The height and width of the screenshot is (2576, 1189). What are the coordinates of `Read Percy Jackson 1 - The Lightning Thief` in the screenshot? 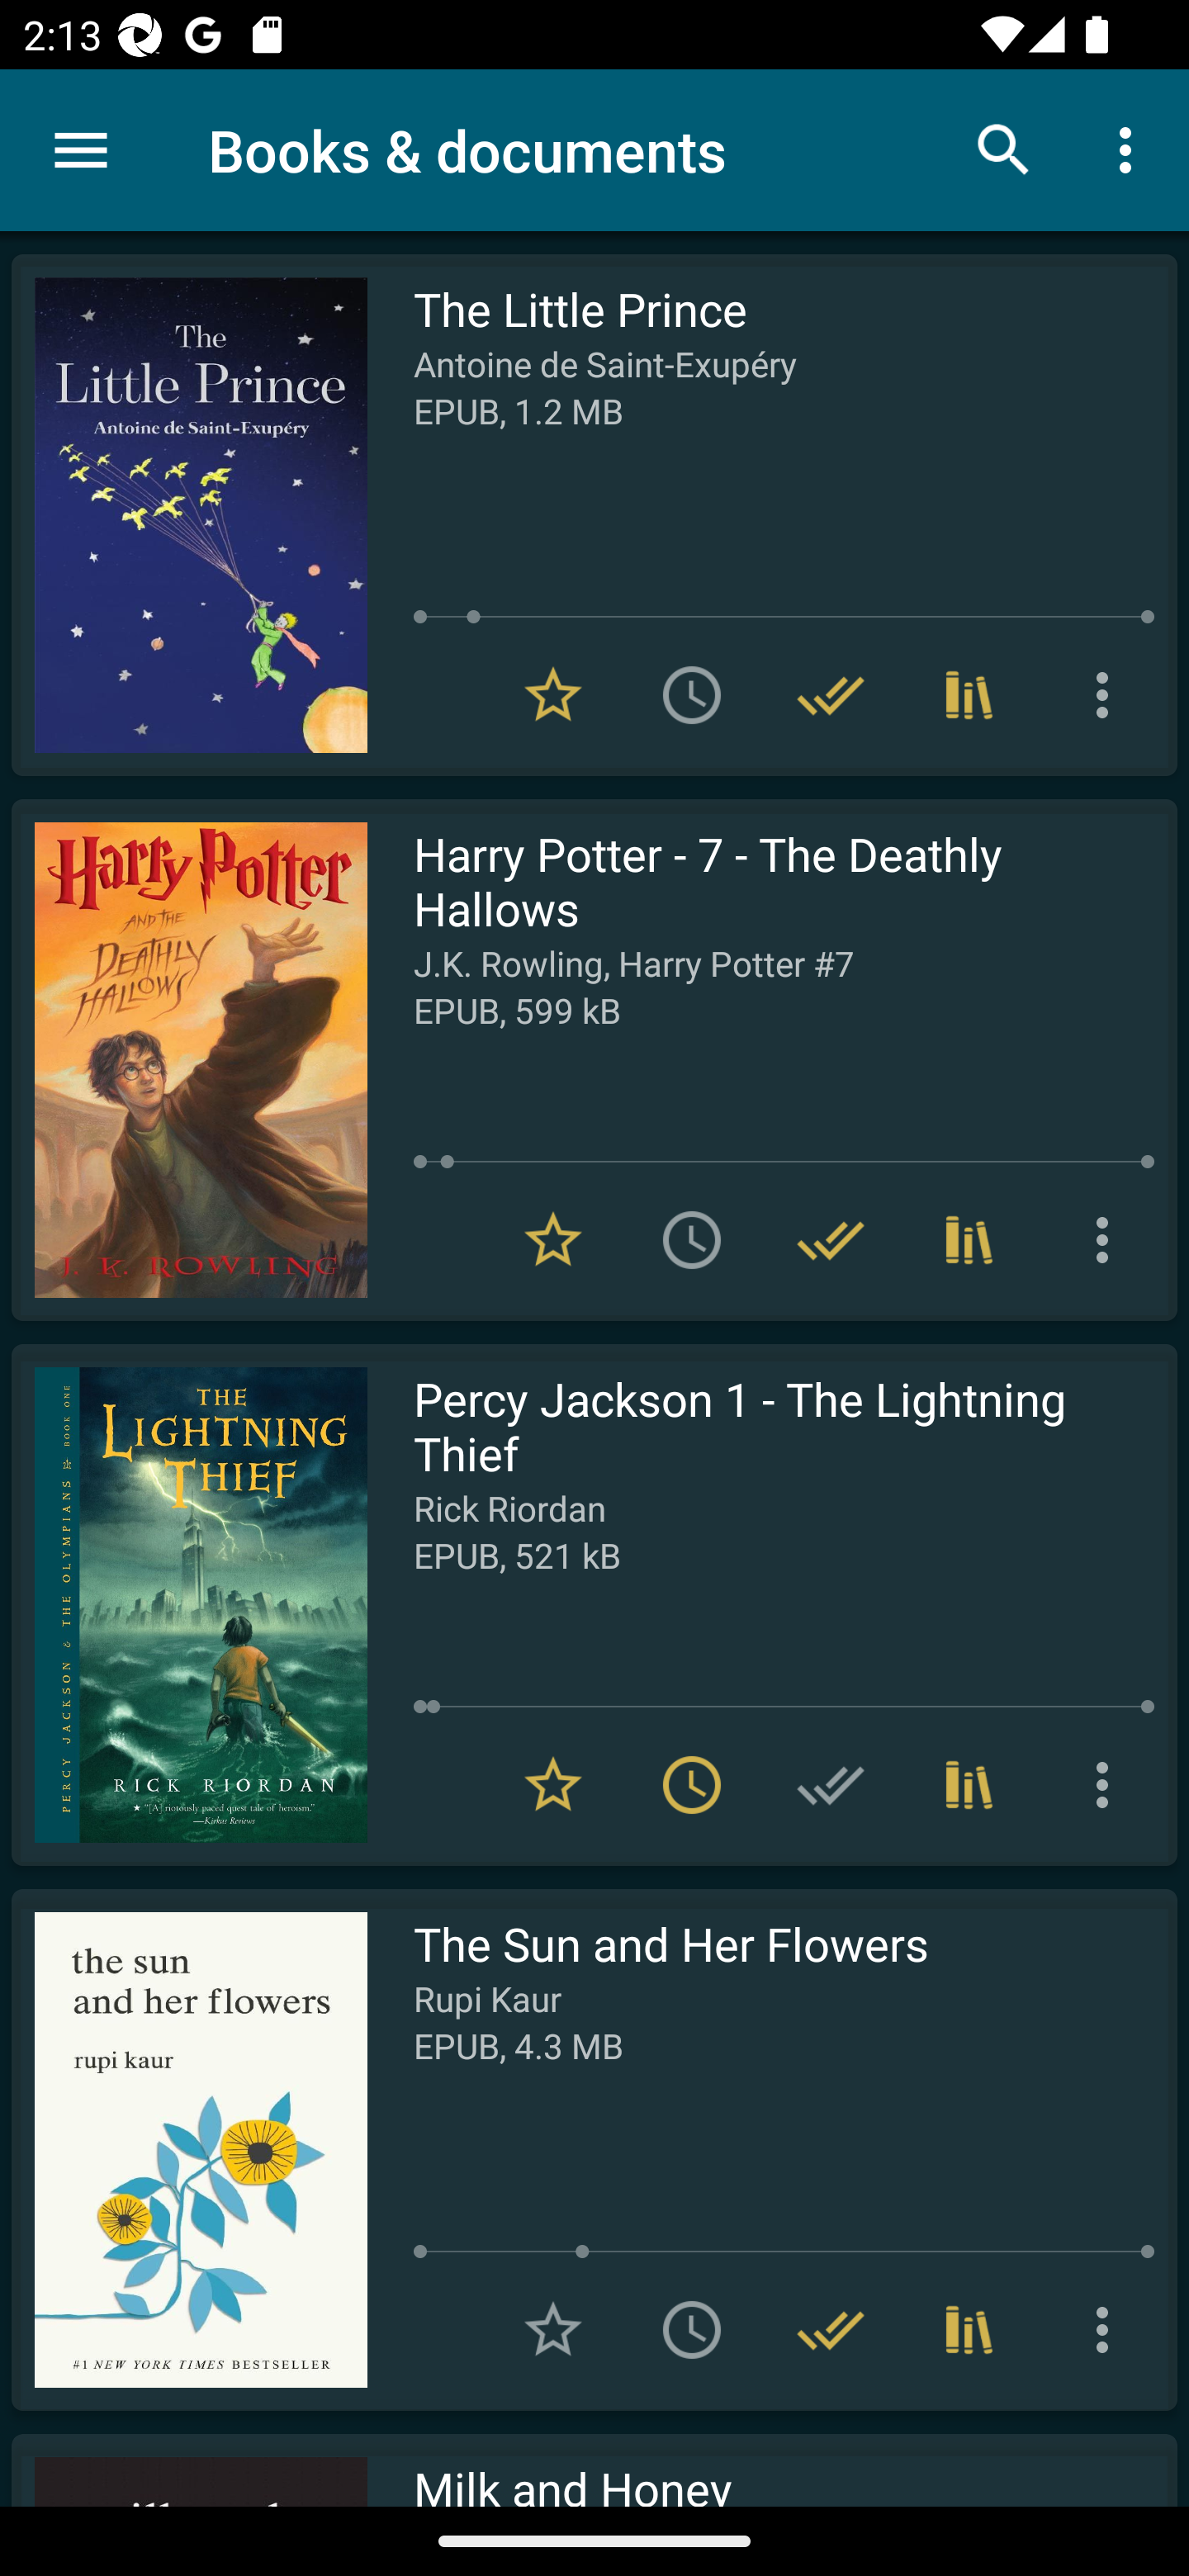 It's located at (189, 1604).